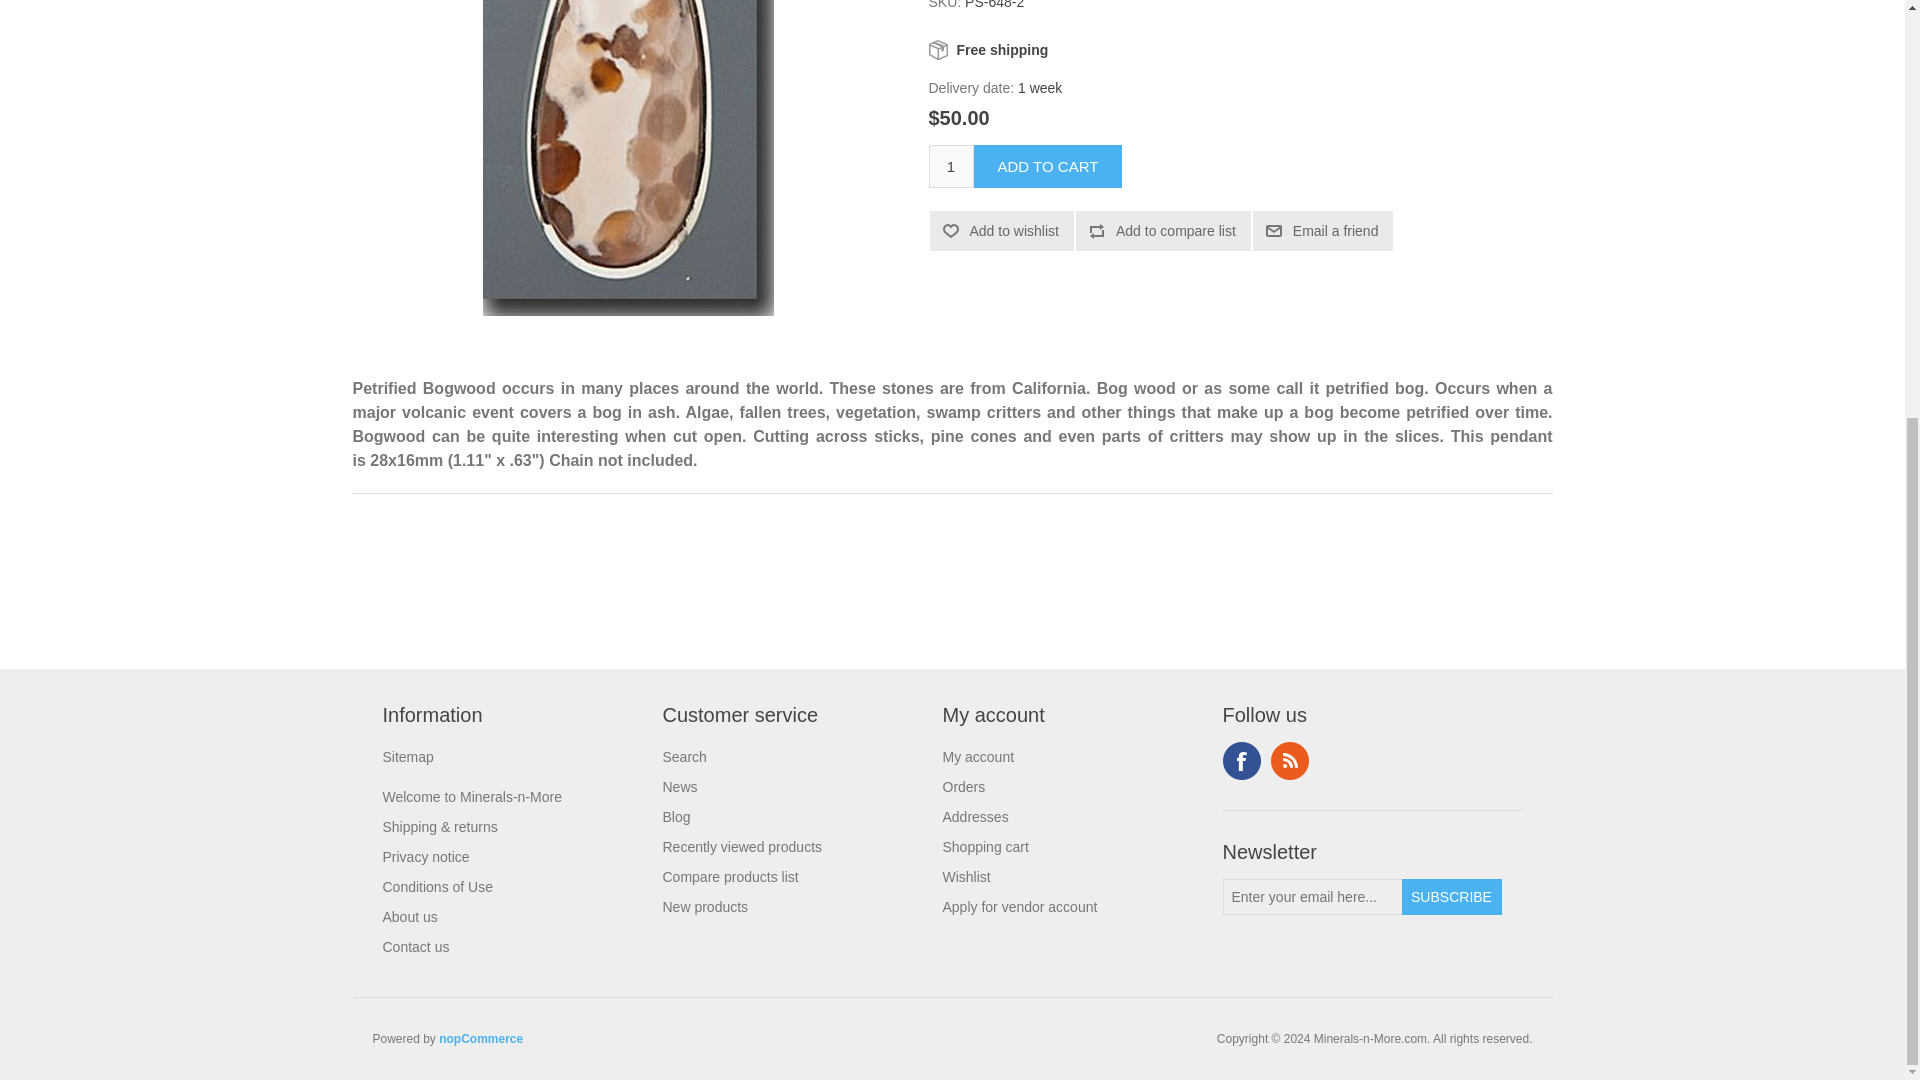  What do you see at coordinates (1001, 230) in the screenshot?
I see `Add to wishlist` at bounding box center [1001, 230].